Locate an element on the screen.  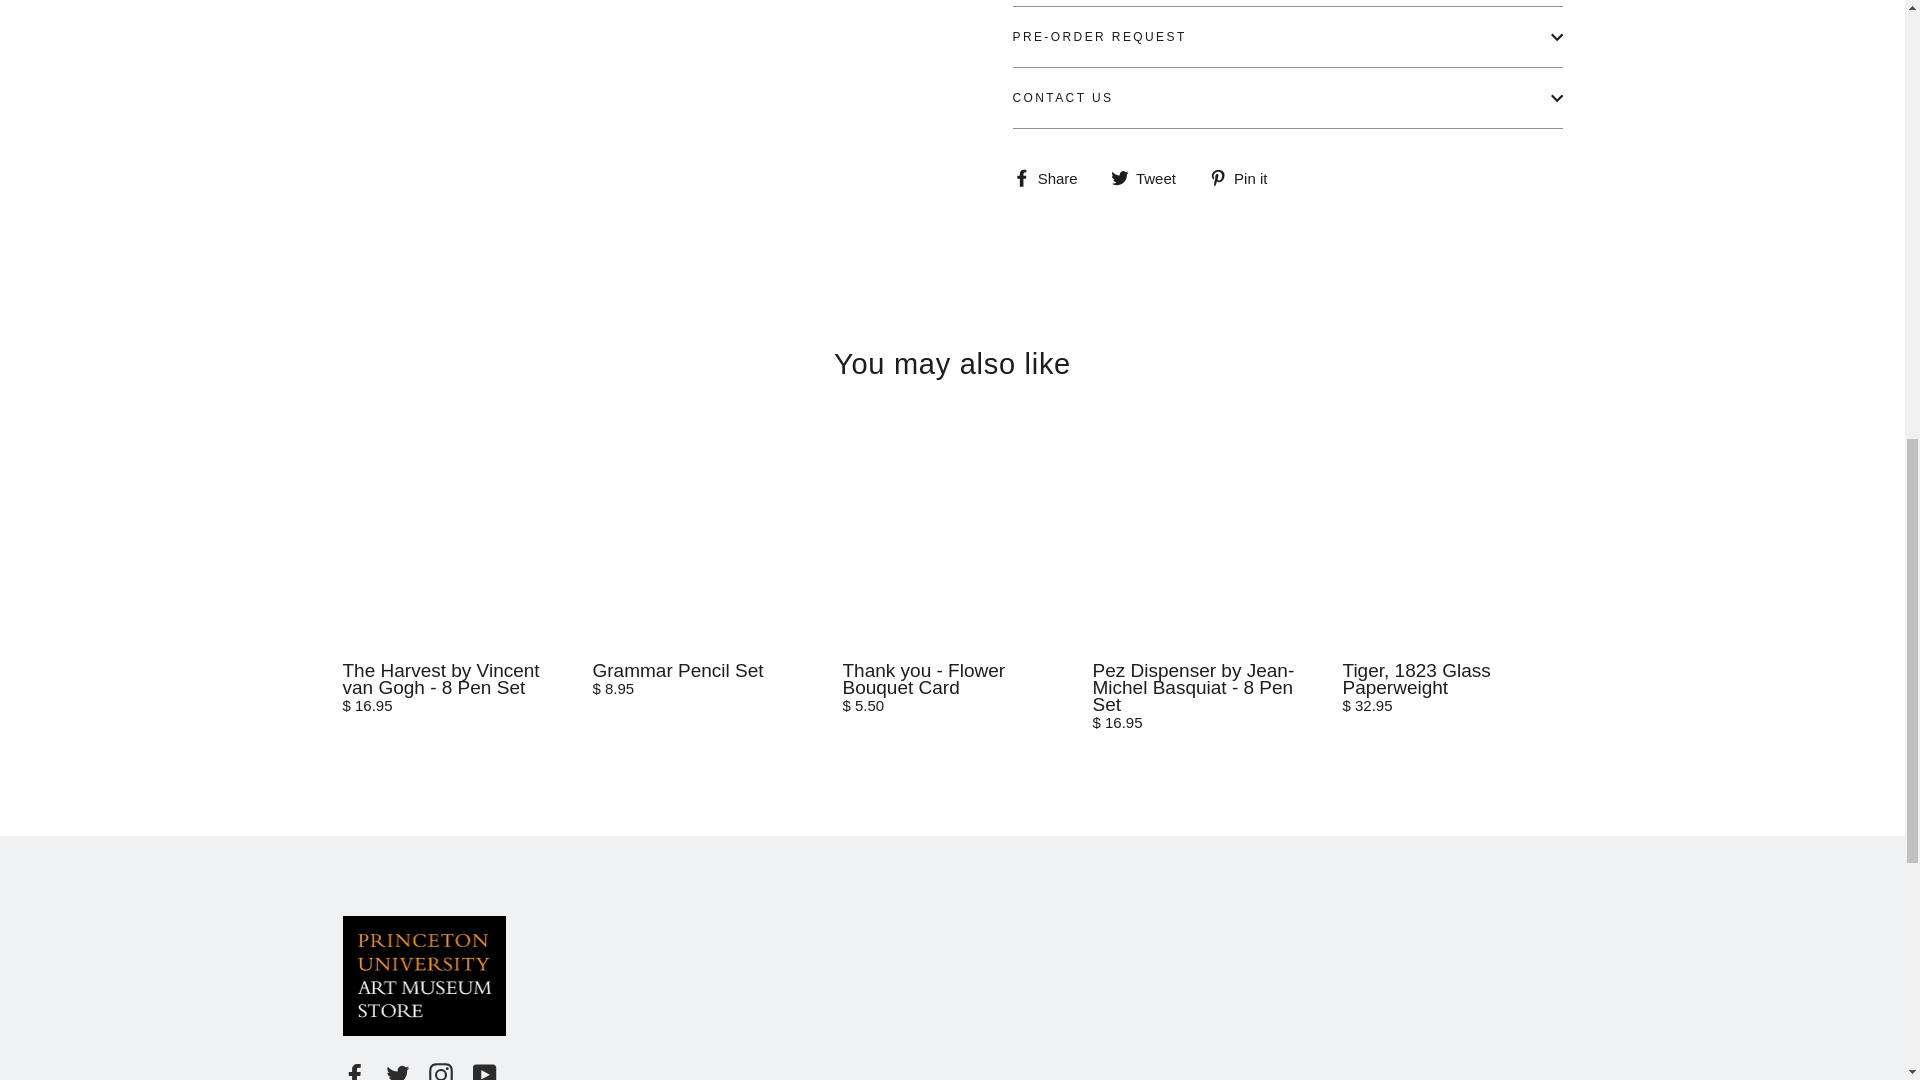
Pin on Pinterest is located at coordinates (1246, 177).